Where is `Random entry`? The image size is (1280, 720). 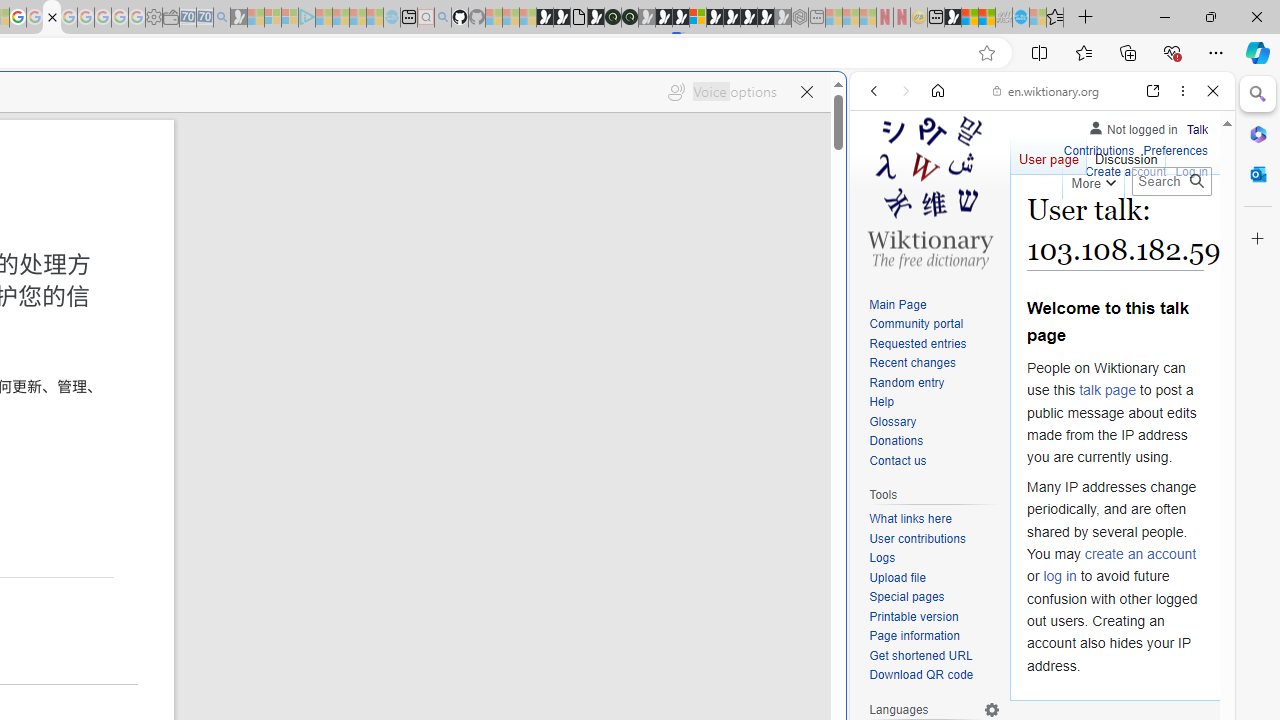
Random entry is located at coordinates (906, 382).